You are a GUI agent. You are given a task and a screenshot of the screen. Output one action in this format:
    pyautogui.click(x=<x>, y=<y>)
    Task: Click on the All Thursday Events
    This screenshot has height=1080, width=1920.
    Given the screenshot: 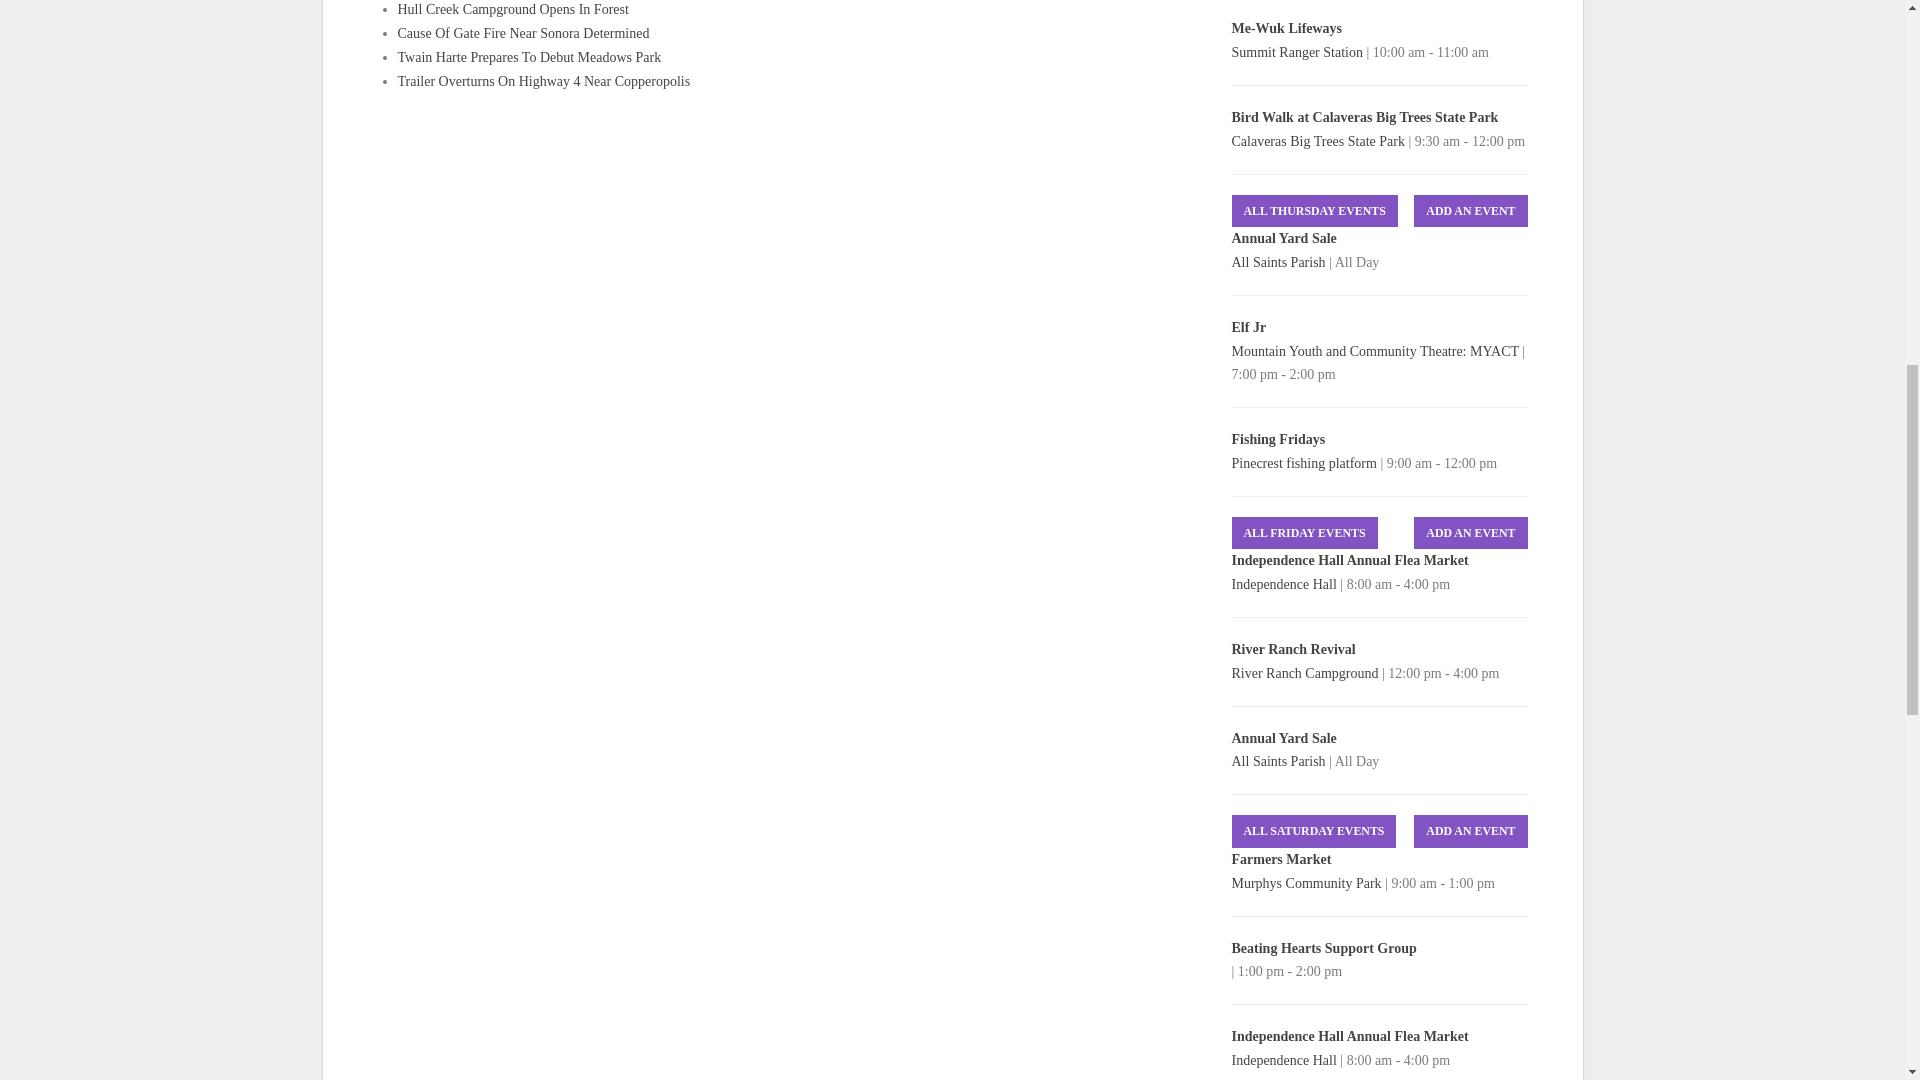 What is the action you would take?
    pyautogui.click(x=1314, y=211)
    